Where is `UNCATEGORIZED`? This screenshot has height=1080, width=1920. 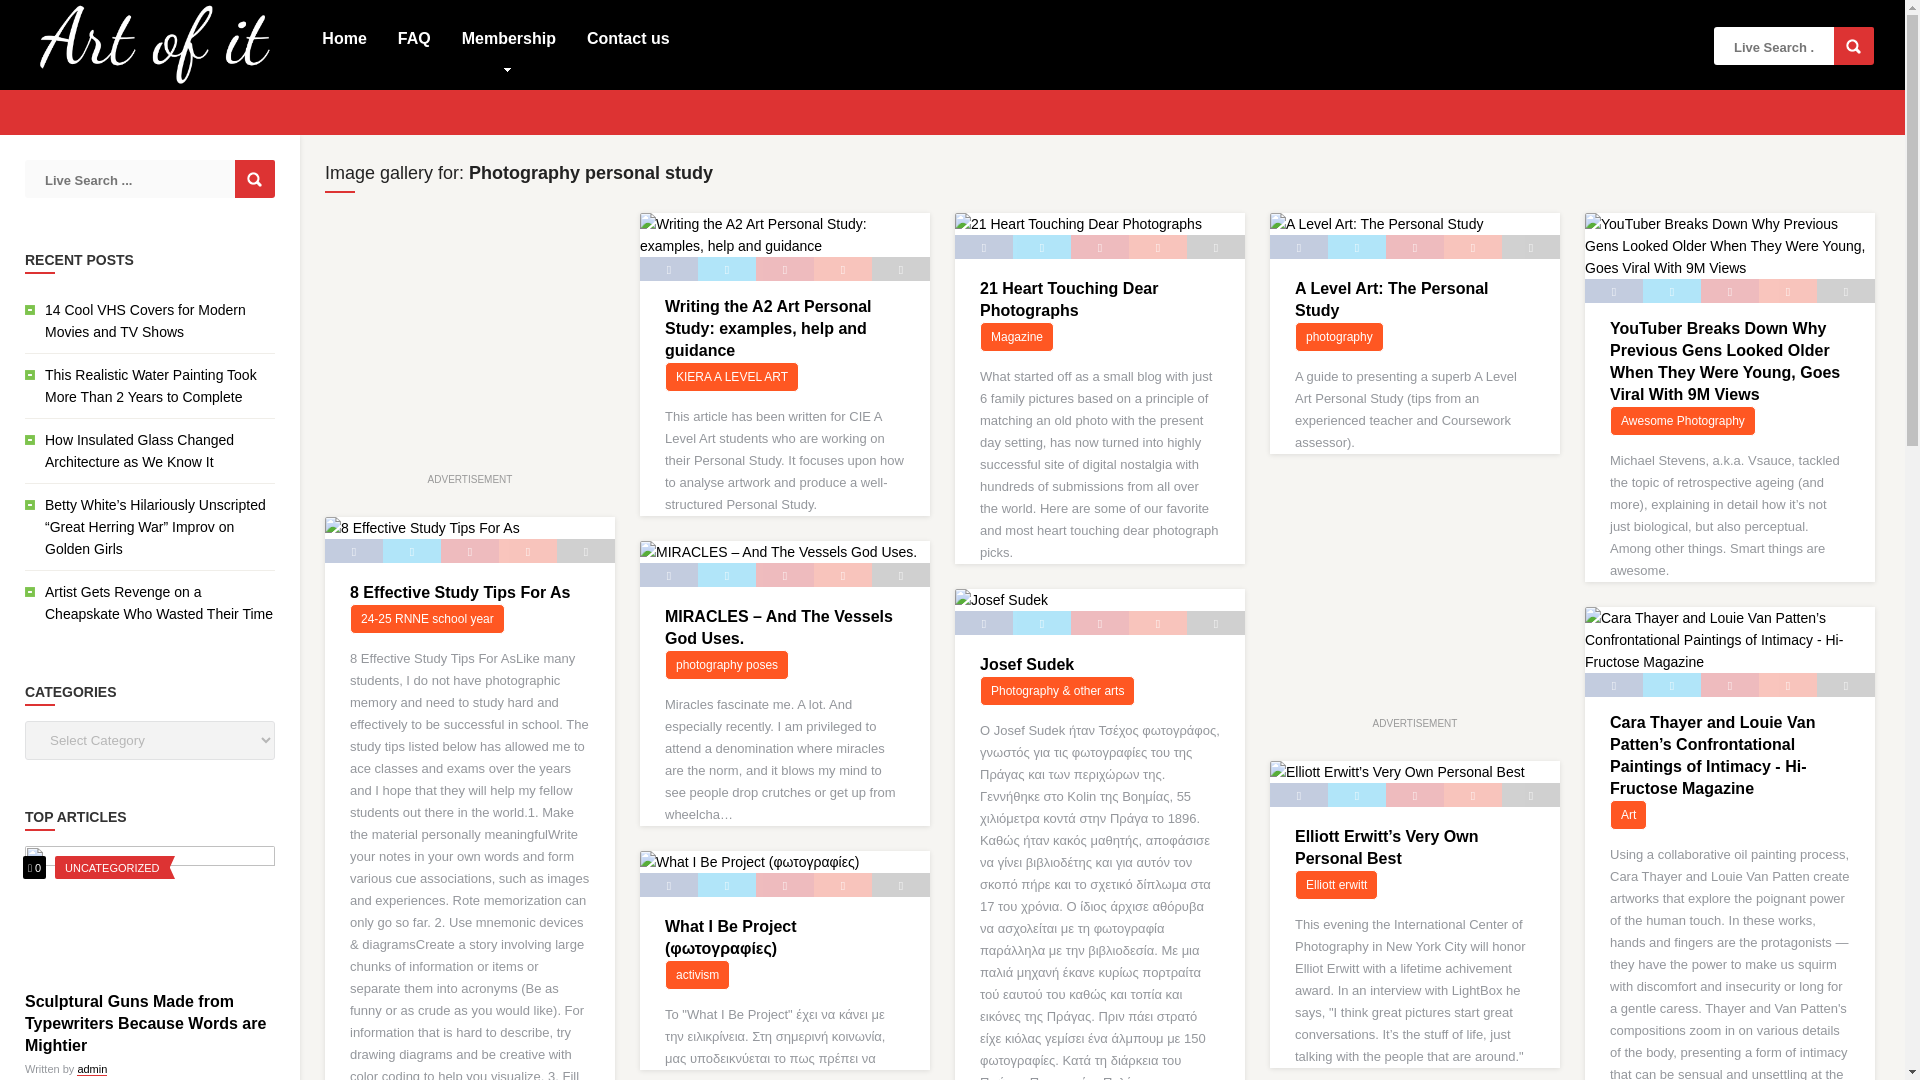
UNCATEGORIZED is located at coordinates (112, 867).